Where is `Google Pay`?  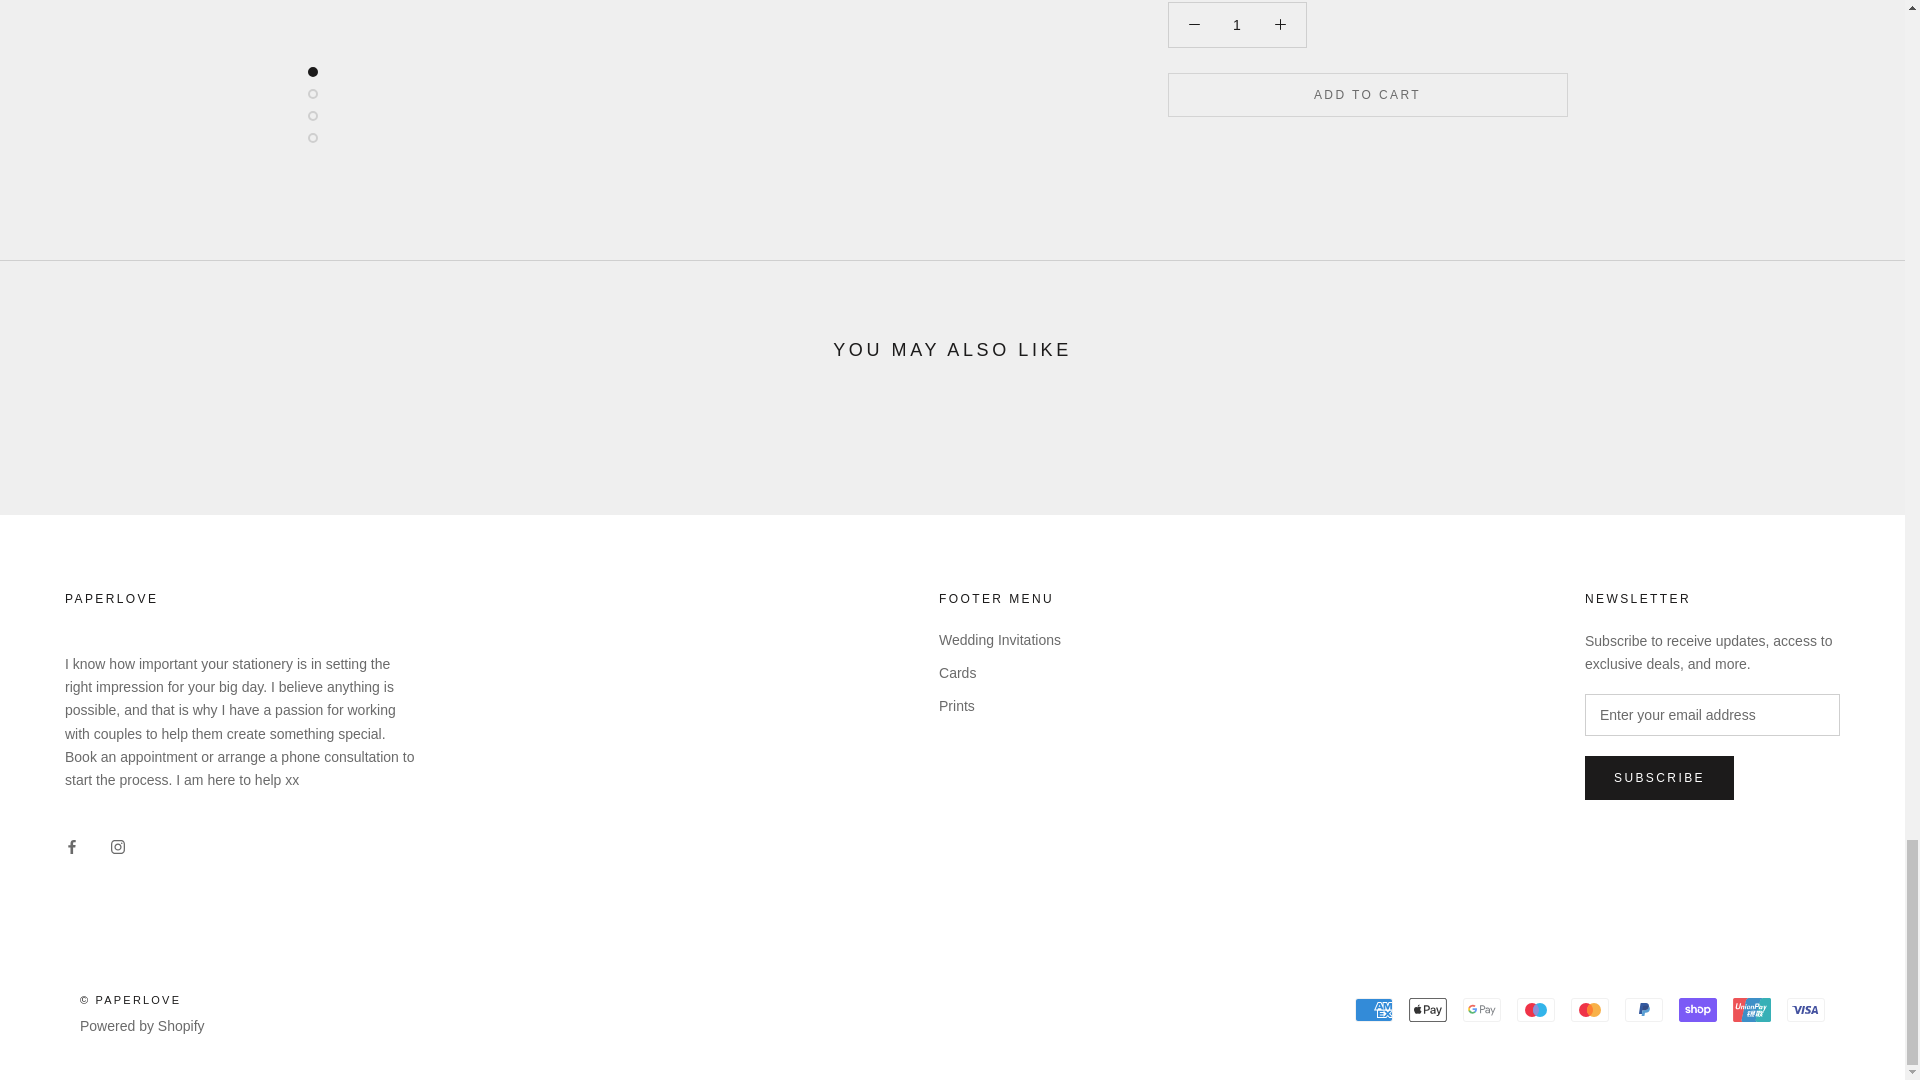
Google Pay is located at coordinates (1482, 1009).